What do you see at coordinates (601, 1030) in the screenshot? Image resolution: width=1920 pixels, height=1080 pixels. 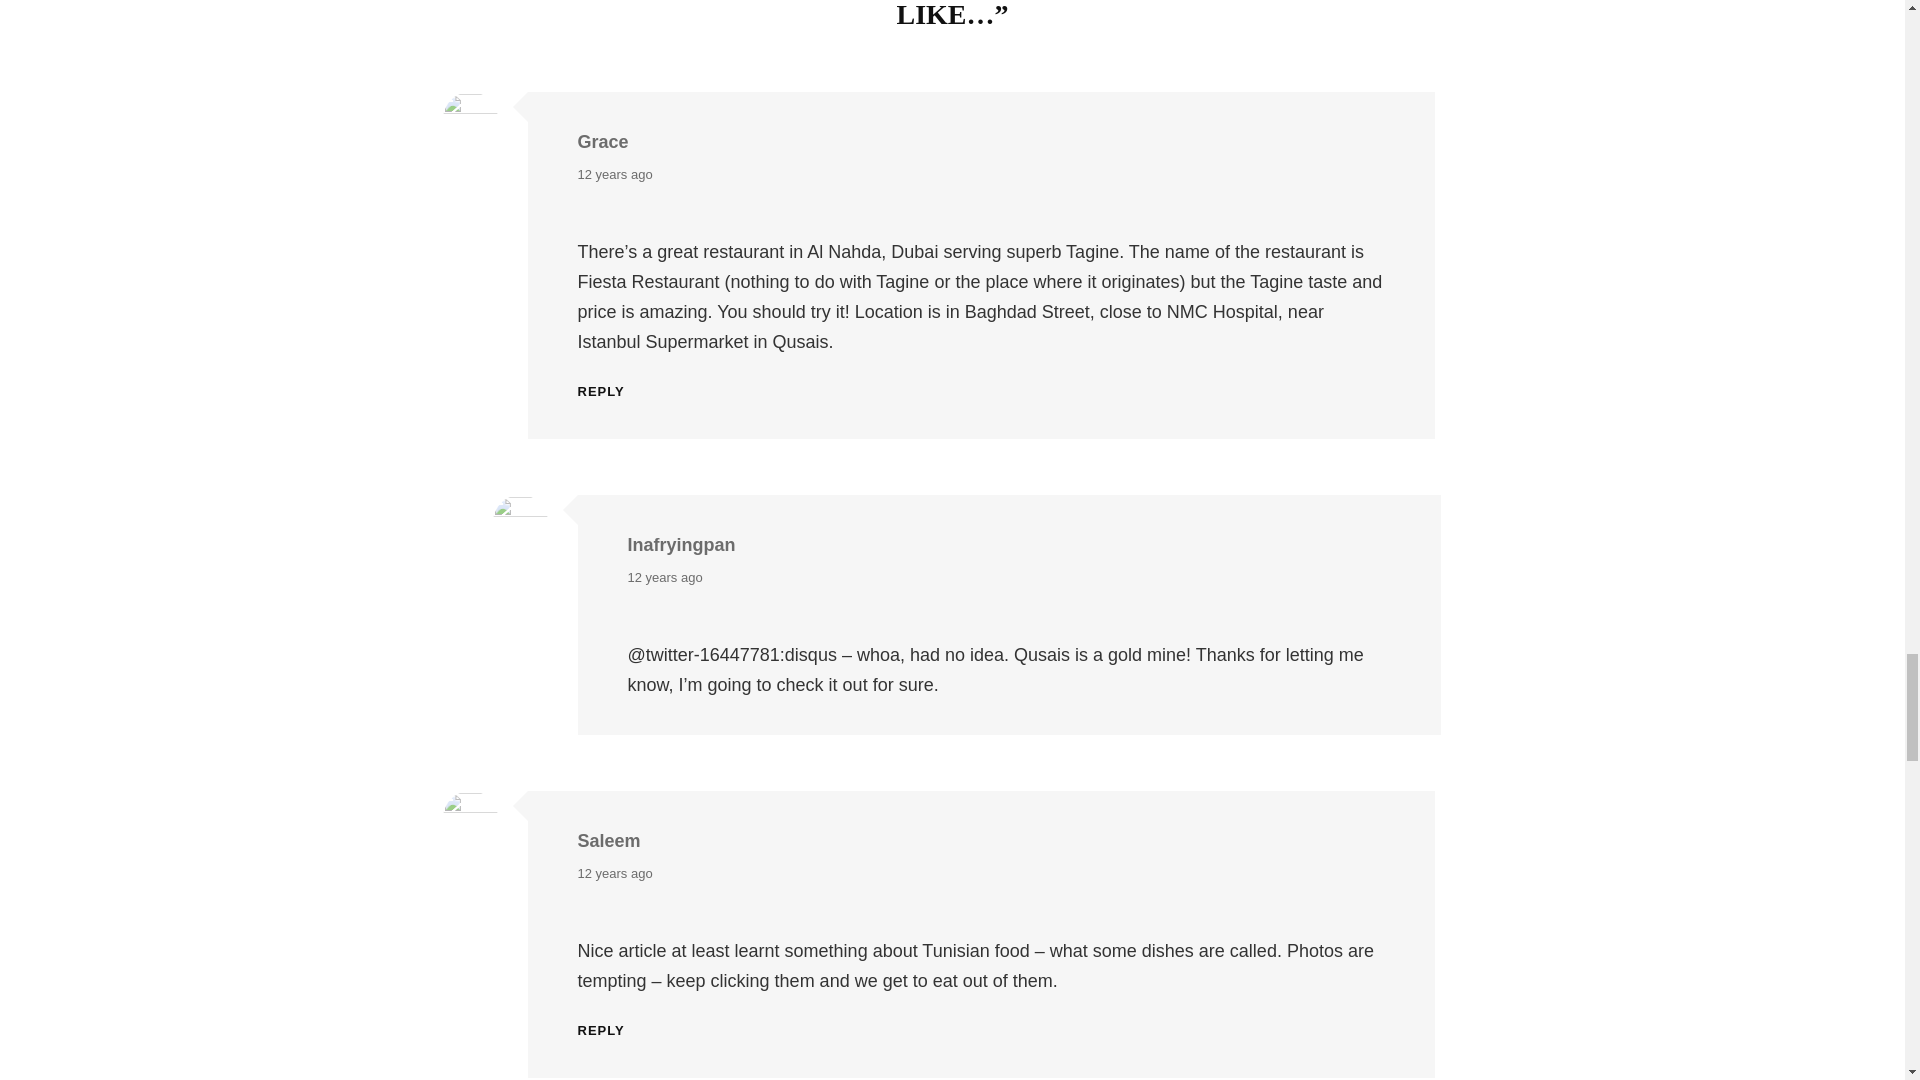 I see `REPLY` at bounding box center [601, 1030].